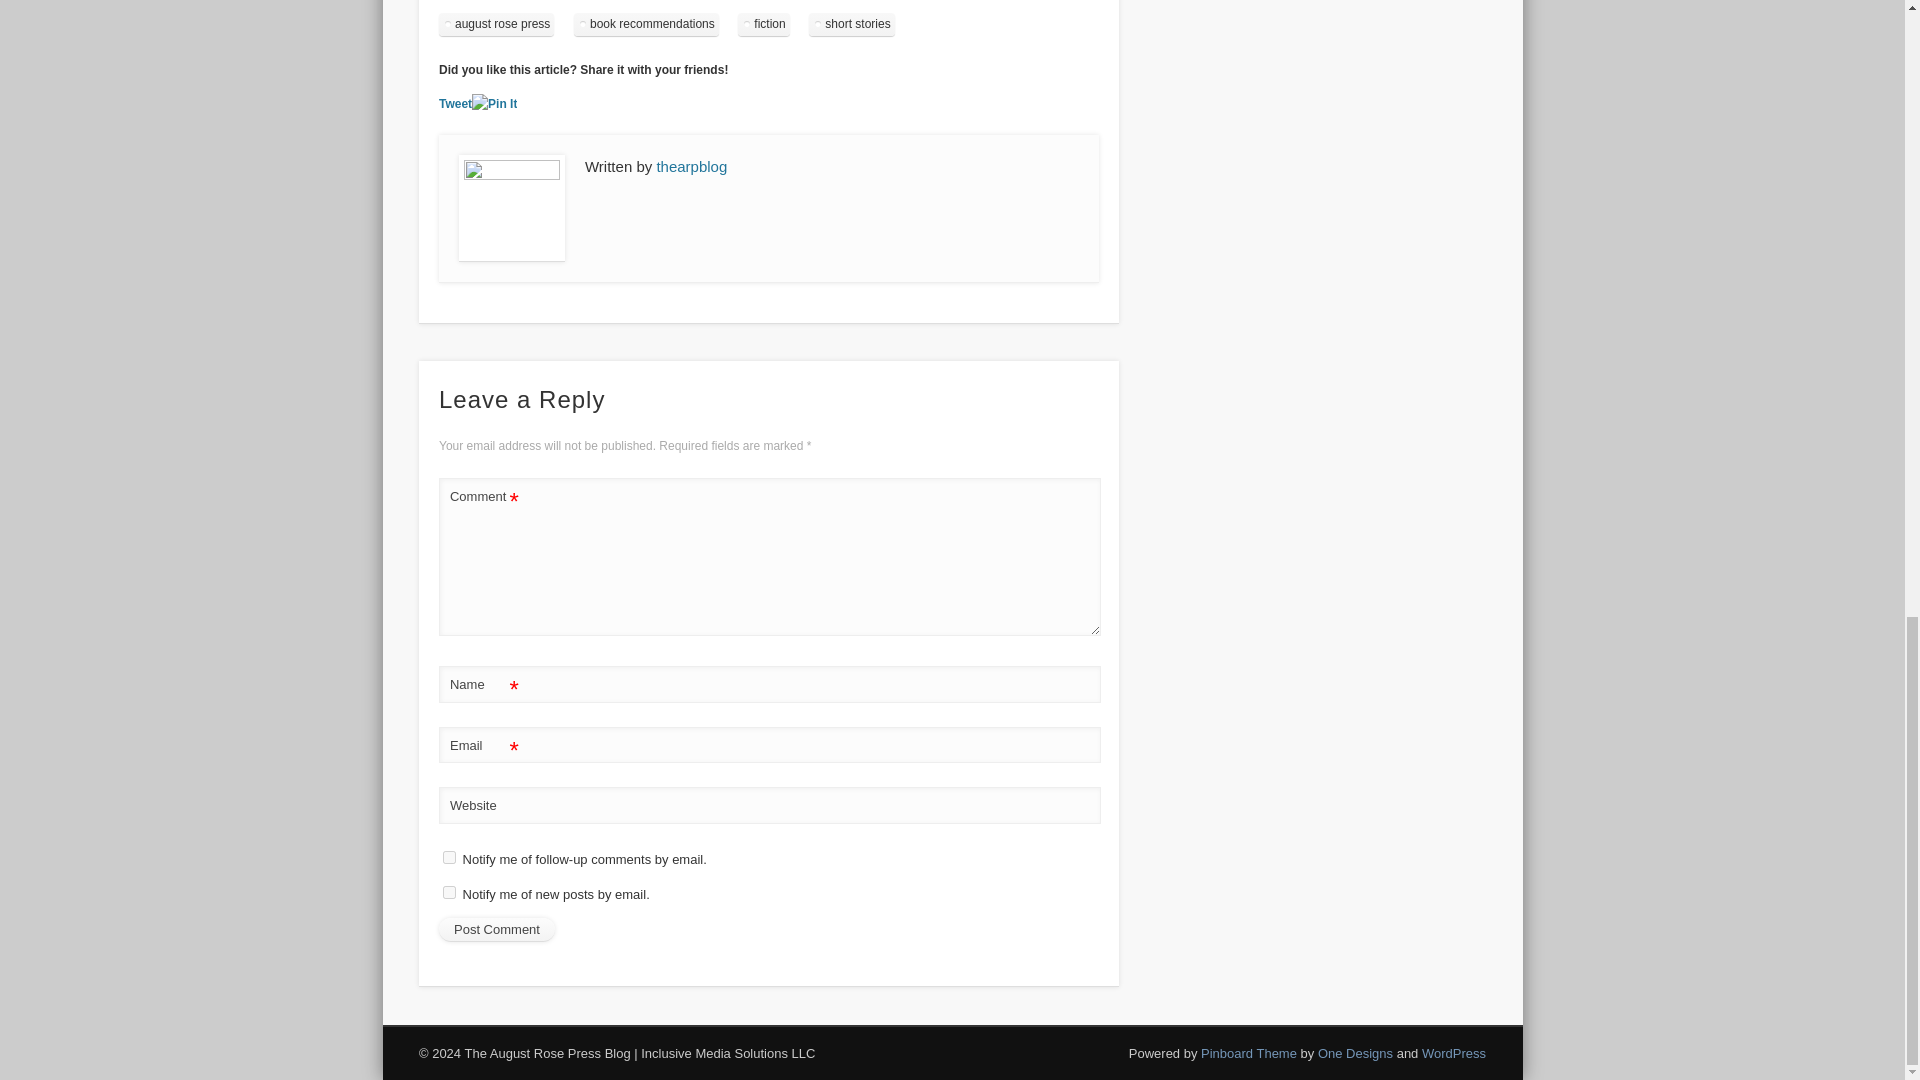 The image size is (1920, 1080). What do you see at coordinates (851, 24) in the screenshot?
I see `short stories` at bounding box center [851, 24].